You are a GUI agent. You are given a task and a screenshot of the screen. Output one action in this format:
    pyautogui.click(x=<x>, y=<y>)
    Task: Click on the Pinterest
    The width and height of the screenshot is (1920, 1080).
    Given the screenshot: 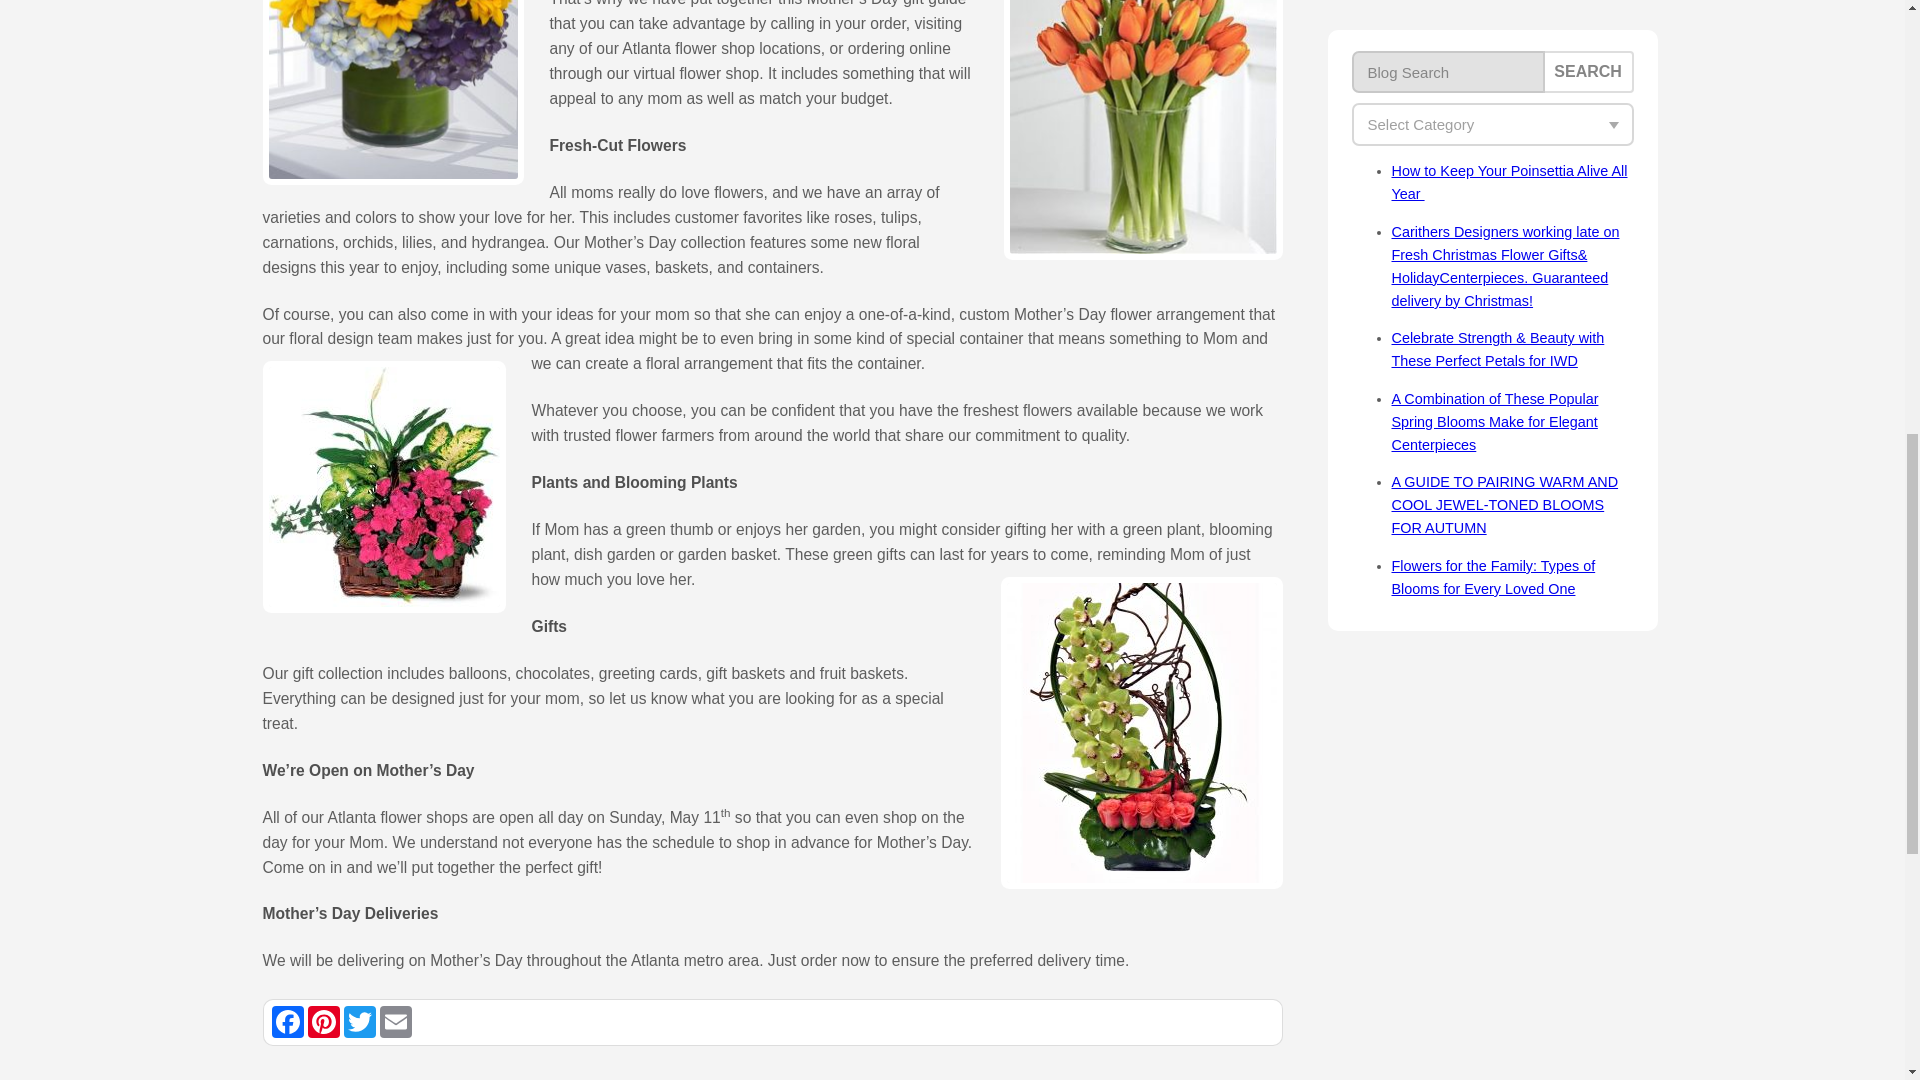 What is the action you would take?
    pyautogui.click(x=323, y=1021)
    